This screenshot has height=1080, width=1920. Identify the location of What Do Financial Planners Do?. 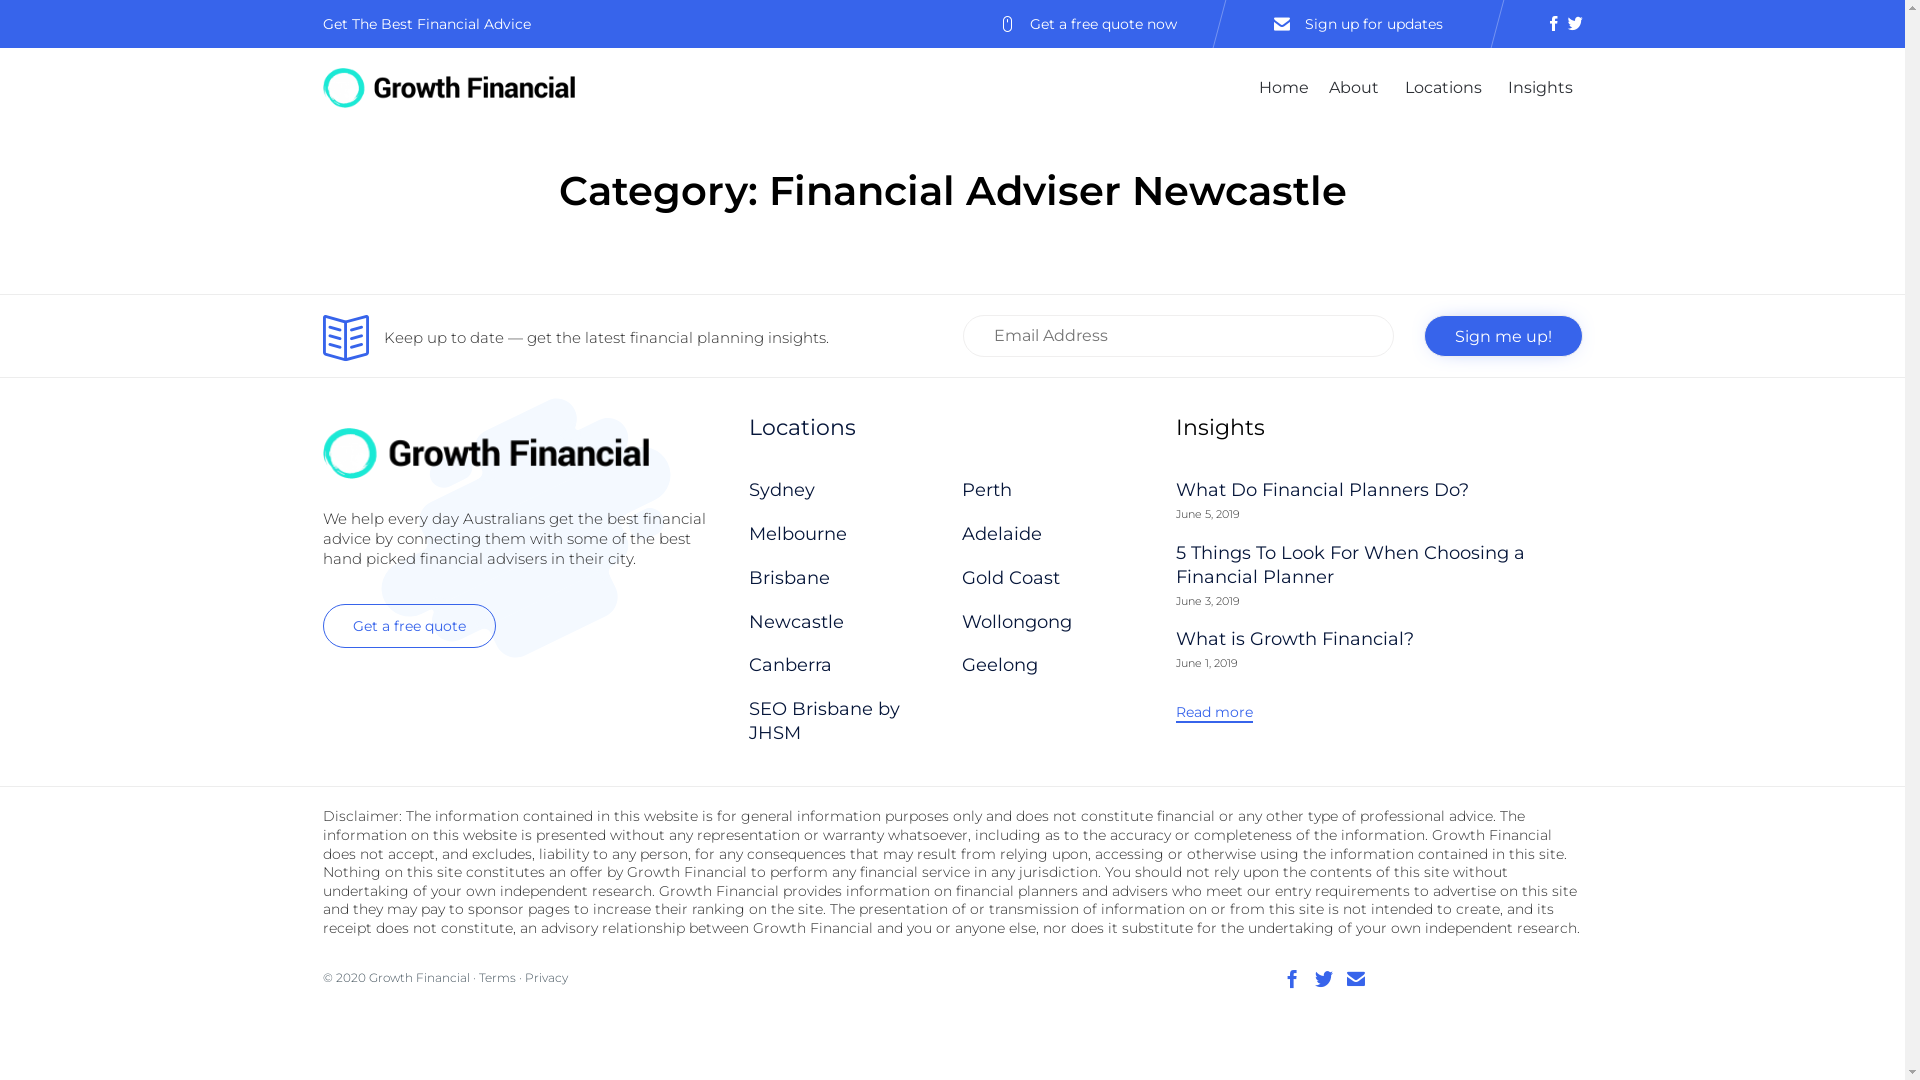
(1322, 490).